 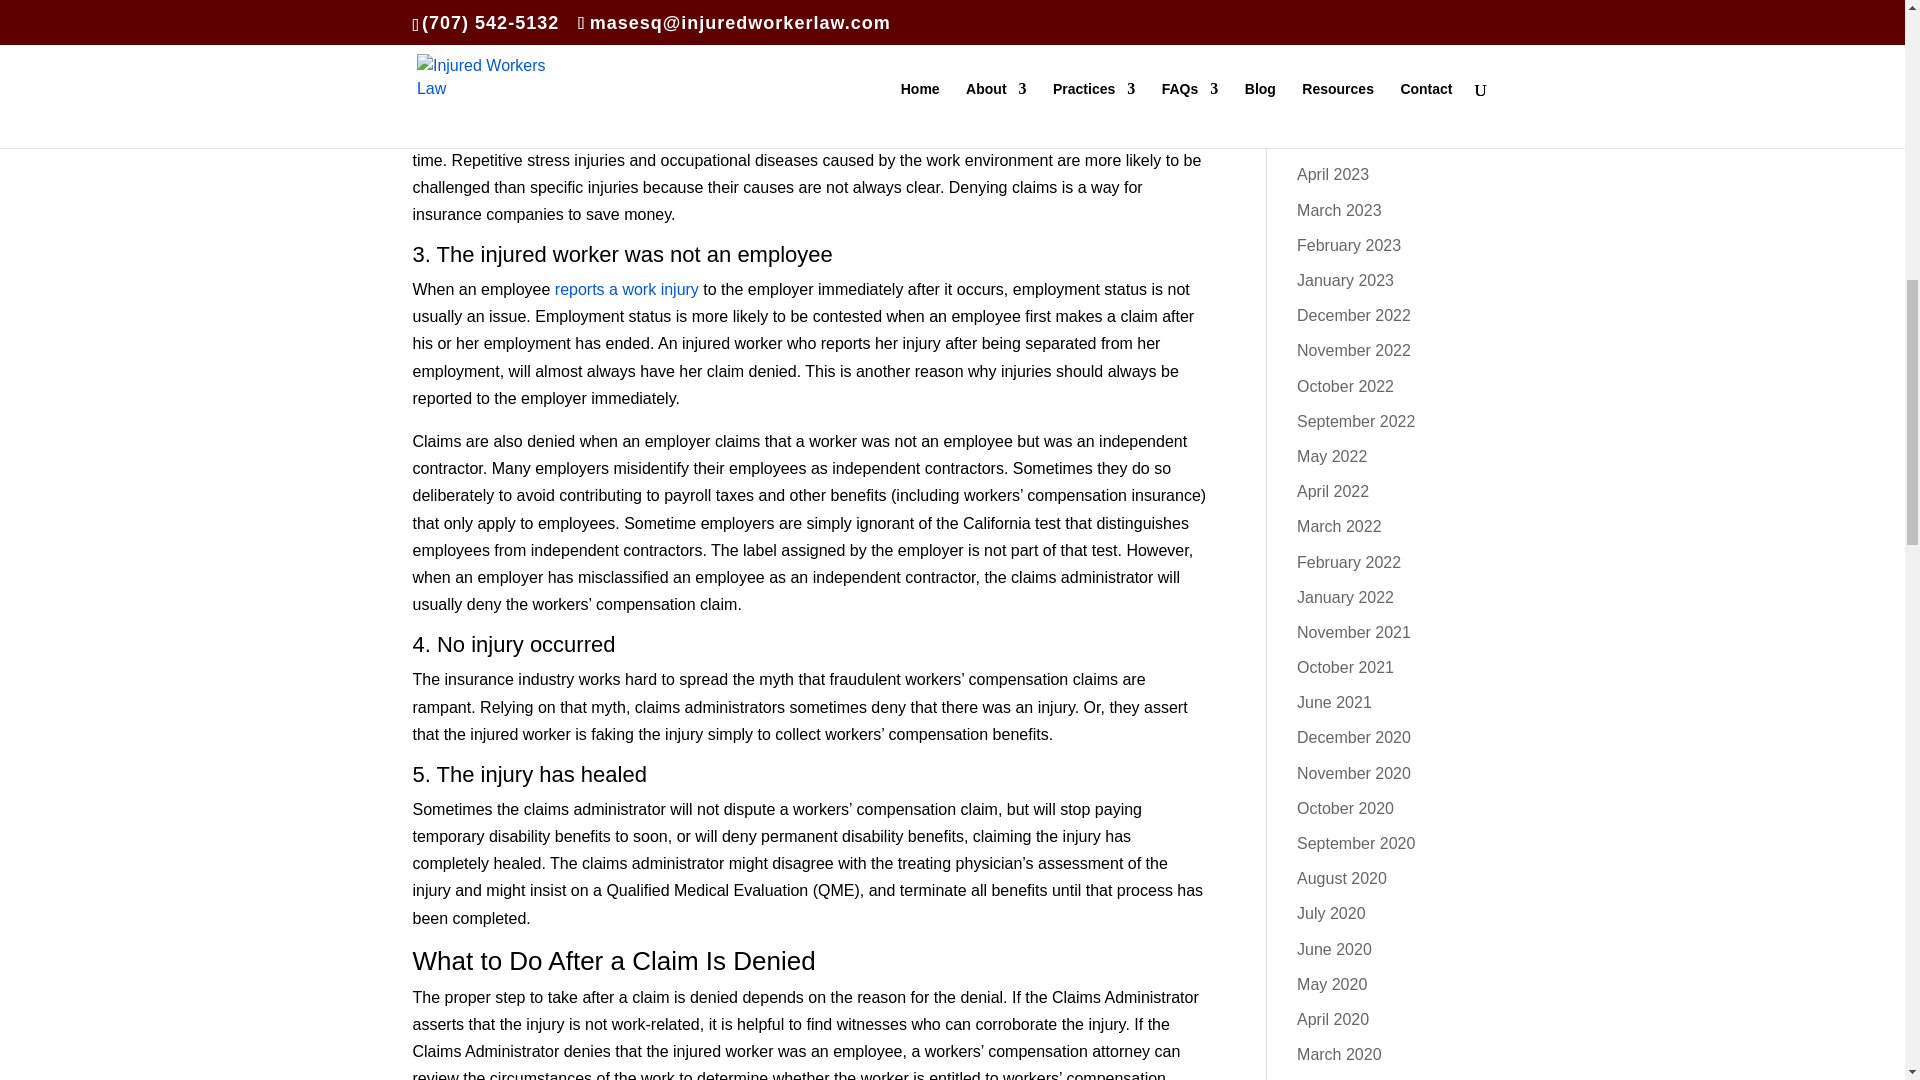 I want to click on September 2023, so click(x=1356, y=34).